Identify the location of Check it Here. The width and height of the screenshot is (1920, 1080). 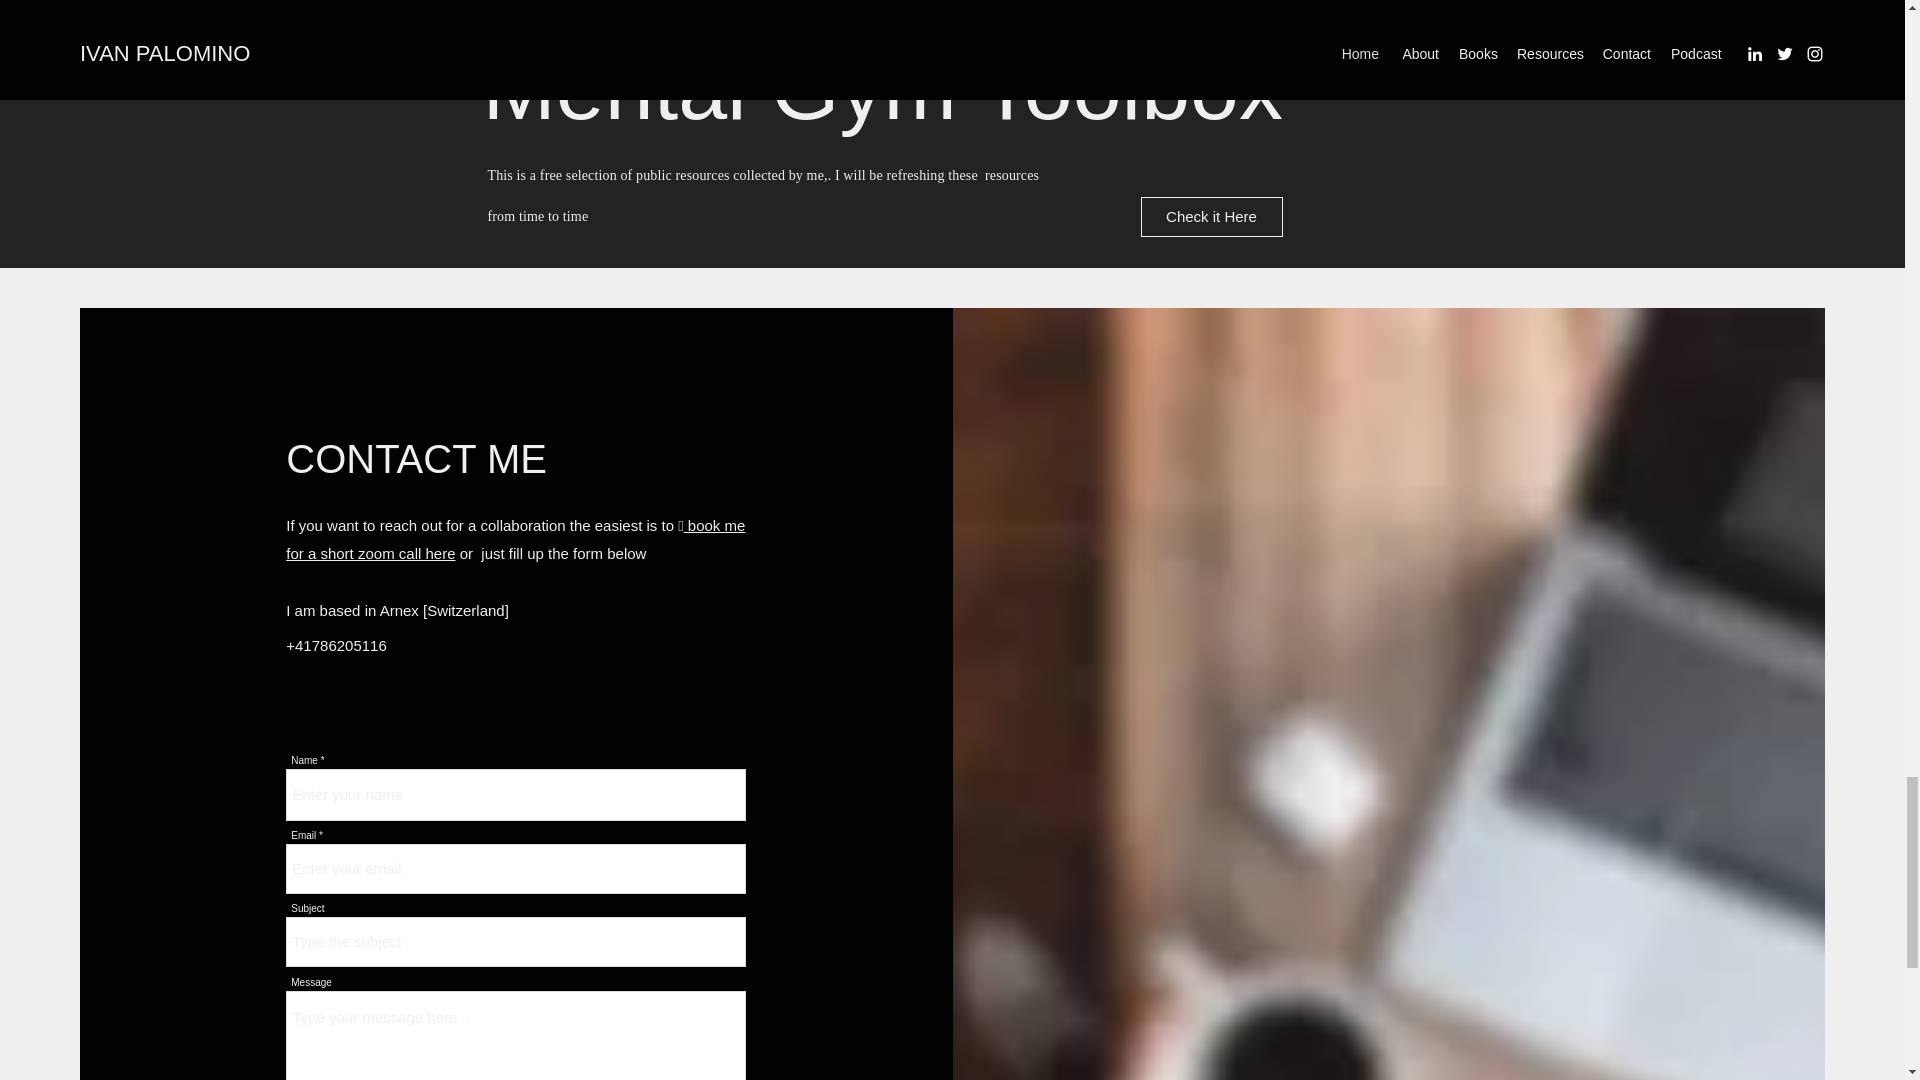
(1211, 216).